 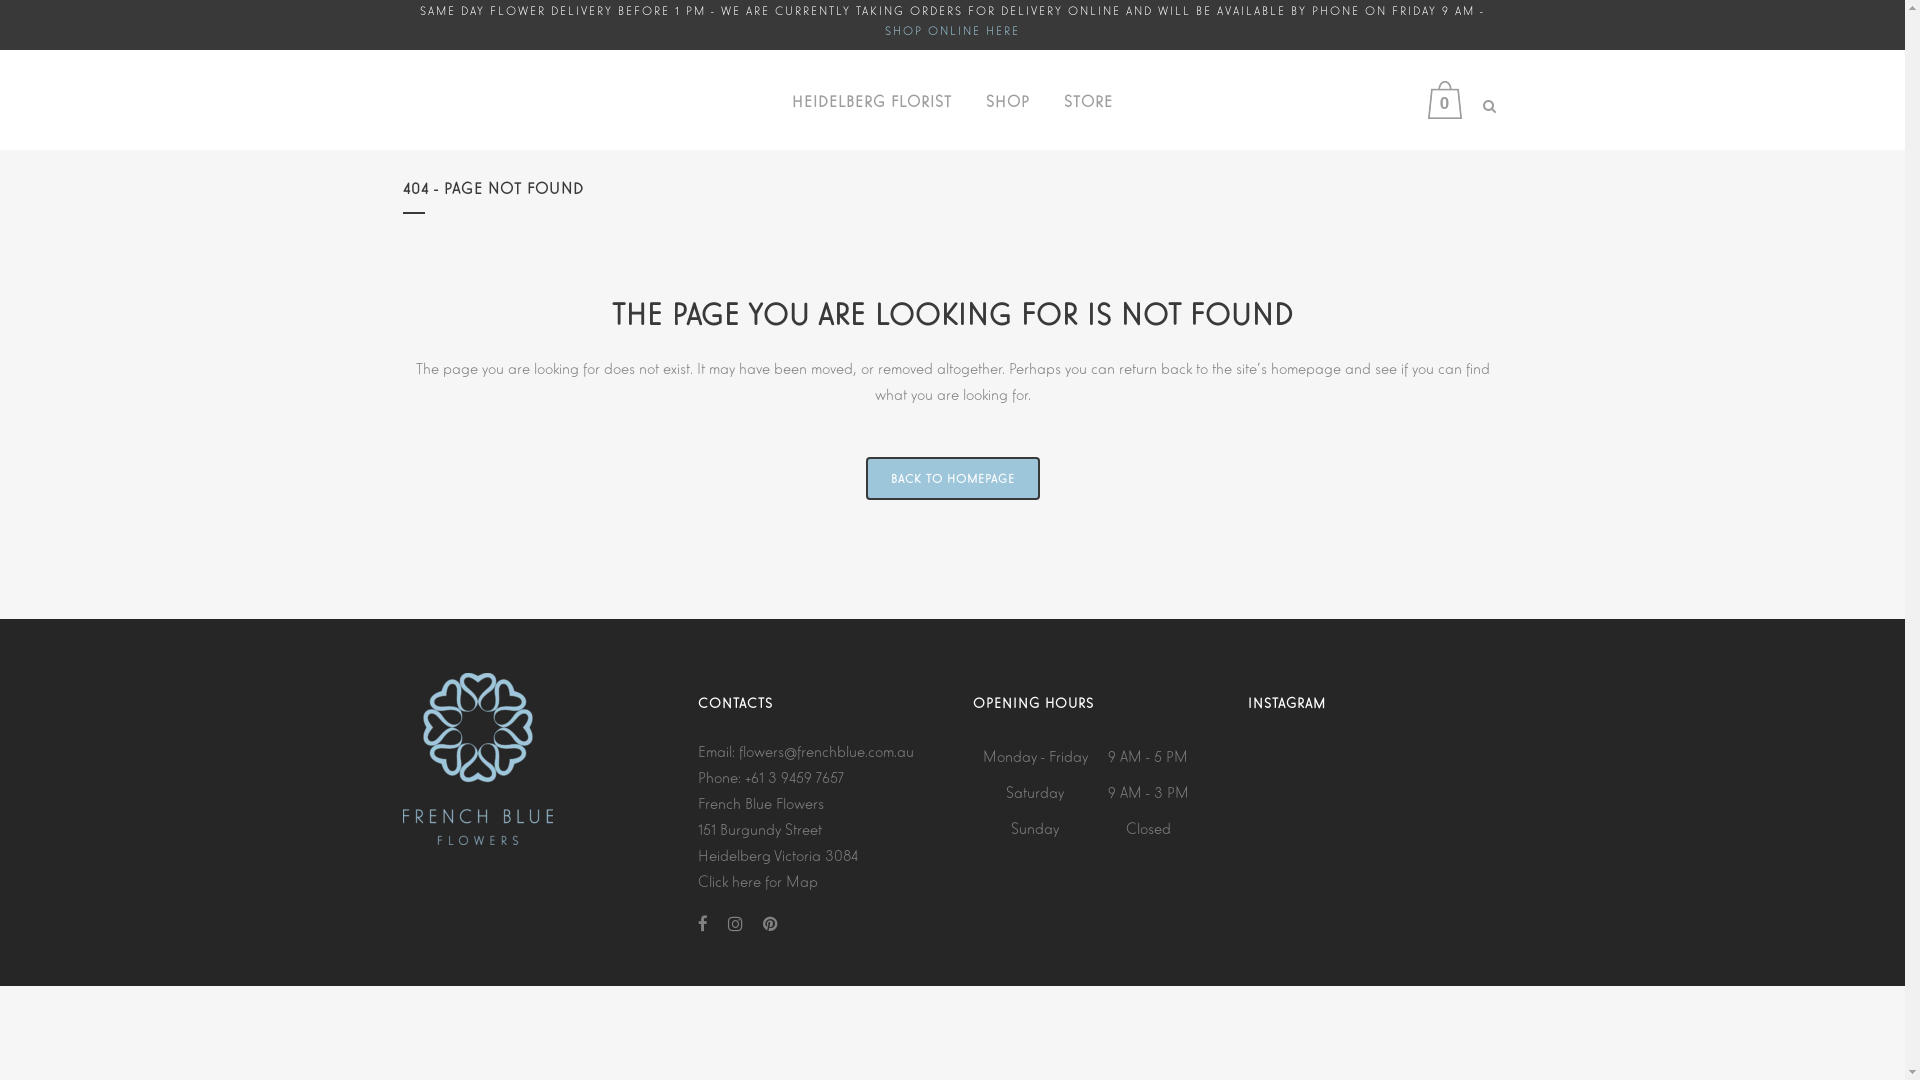 I want to click on 0, so click(x=1450, y=100).